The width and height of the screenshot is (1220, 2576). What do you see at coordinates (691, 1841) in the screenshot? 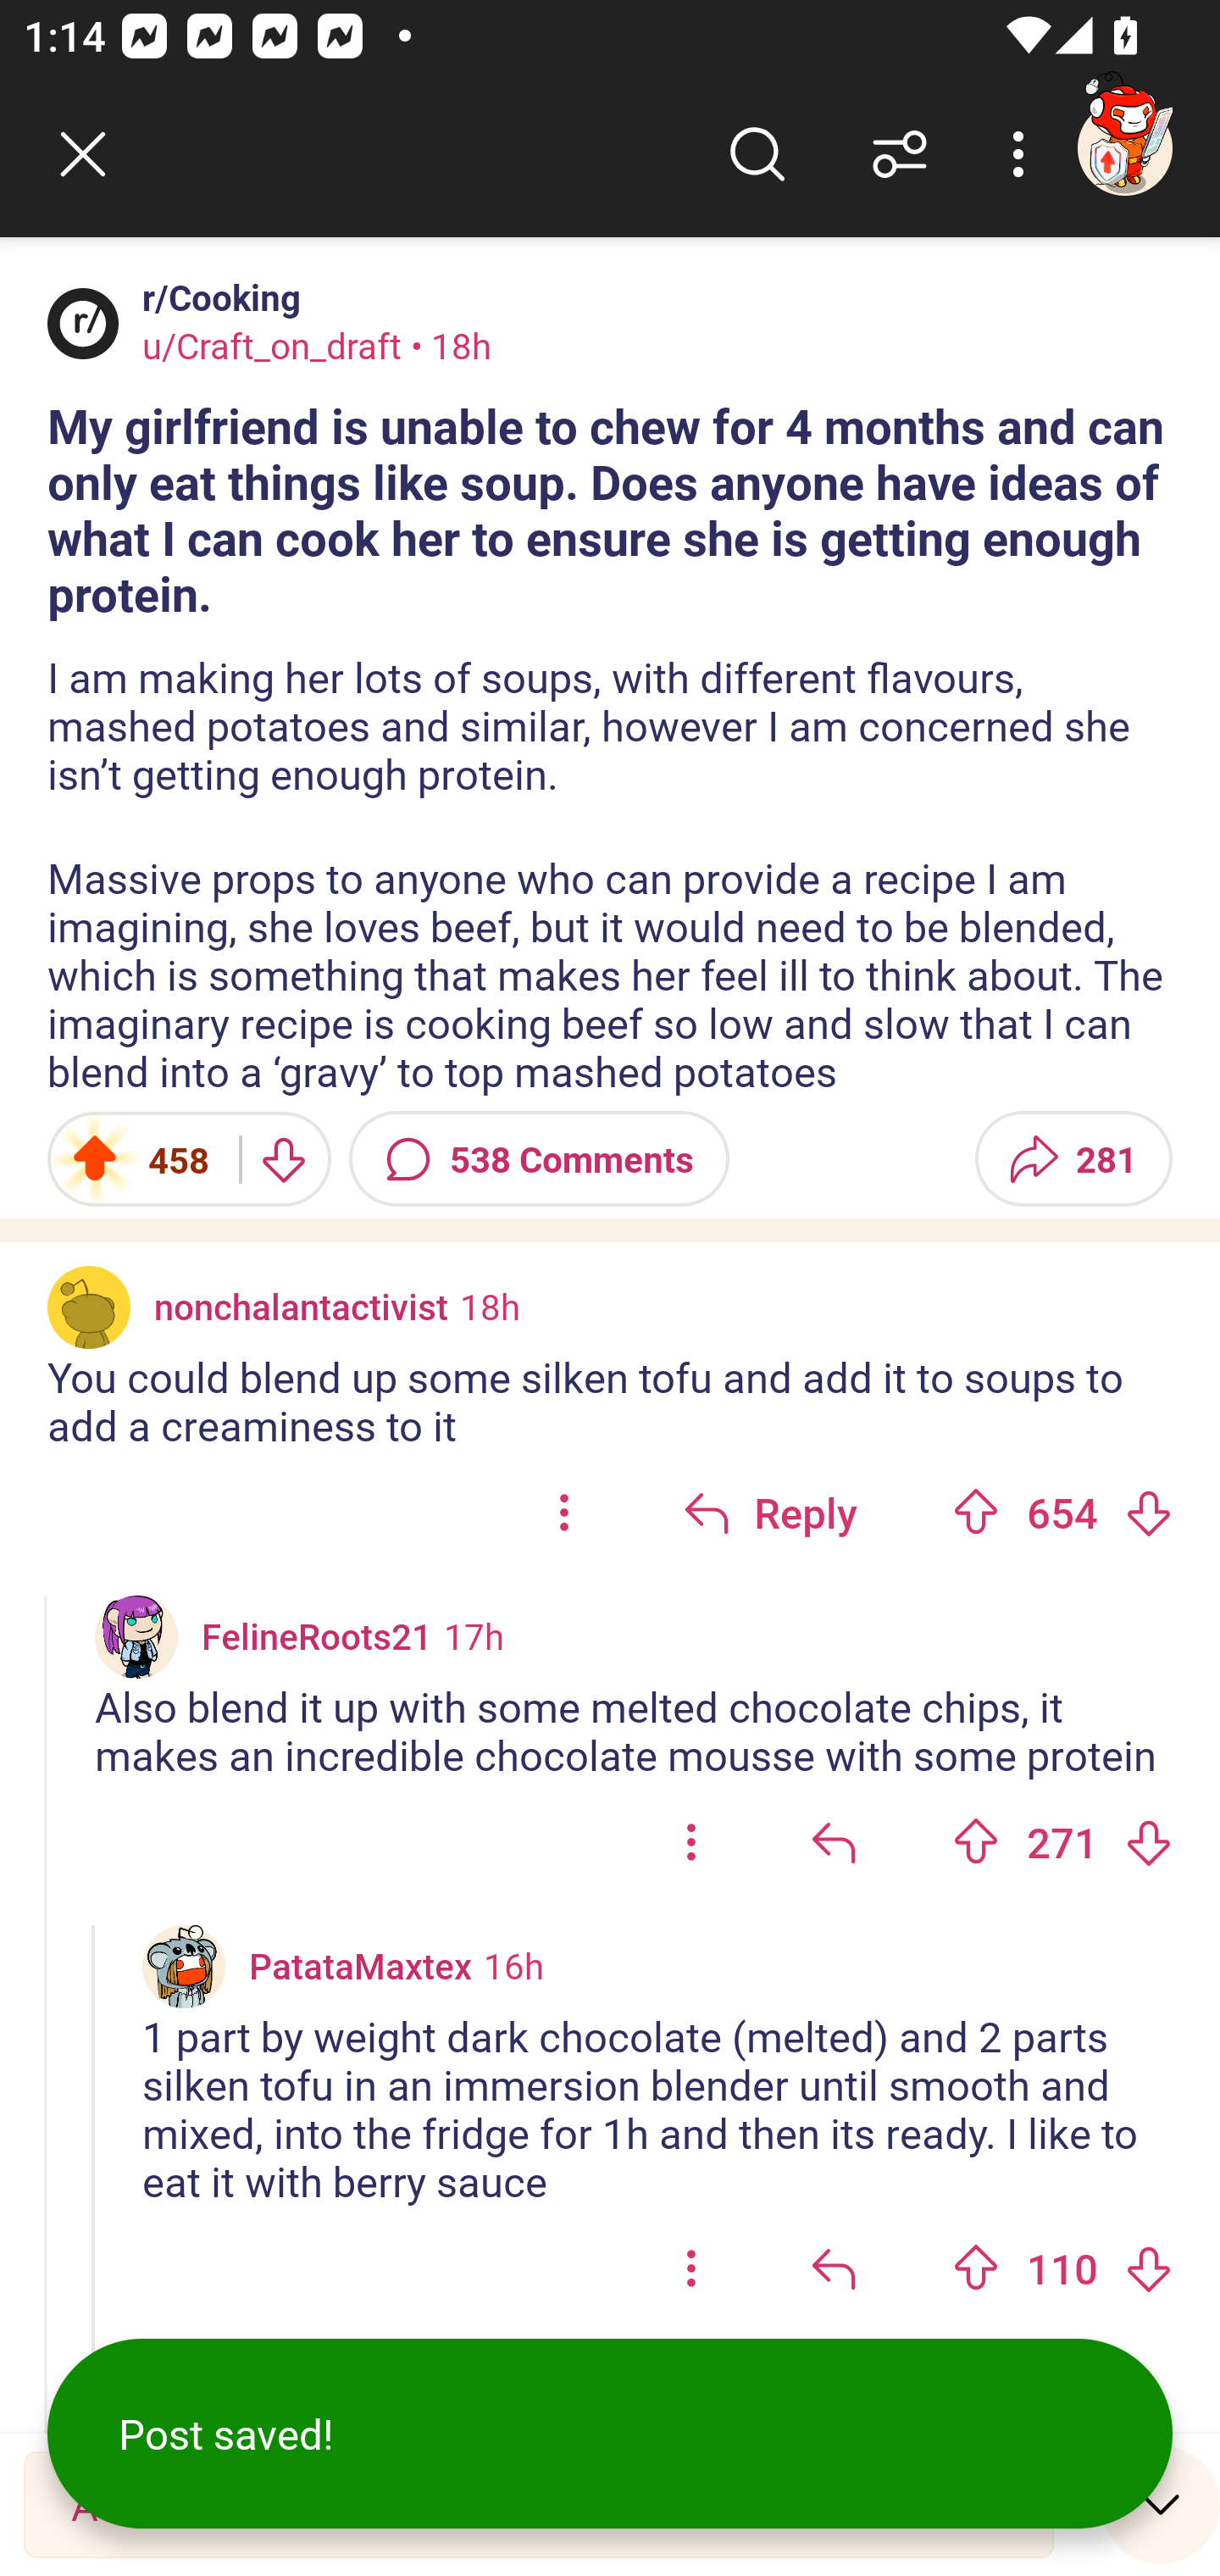
I see `options` at bounding box center [691, 1841].